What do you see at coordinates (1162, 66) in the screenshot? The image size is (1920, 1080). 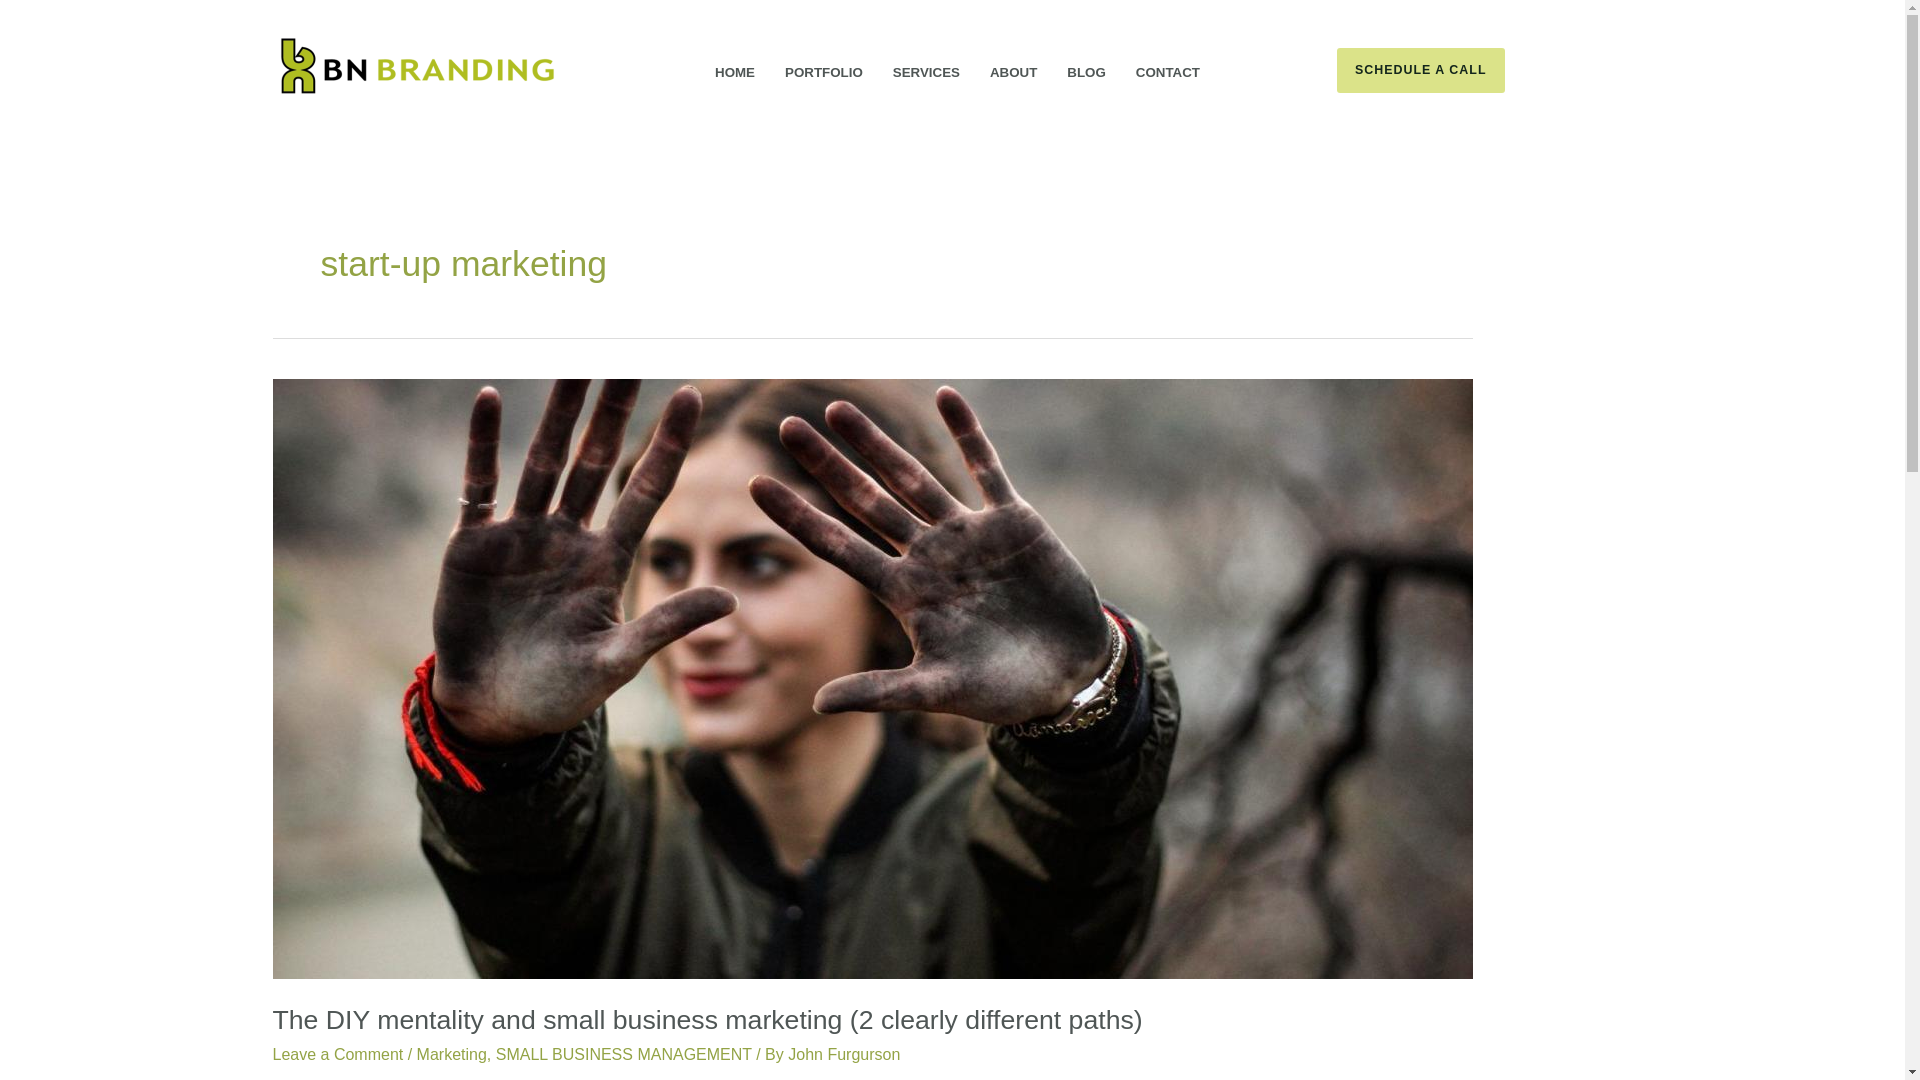 I see `CONTACT` at bounding box center [1162, 66].